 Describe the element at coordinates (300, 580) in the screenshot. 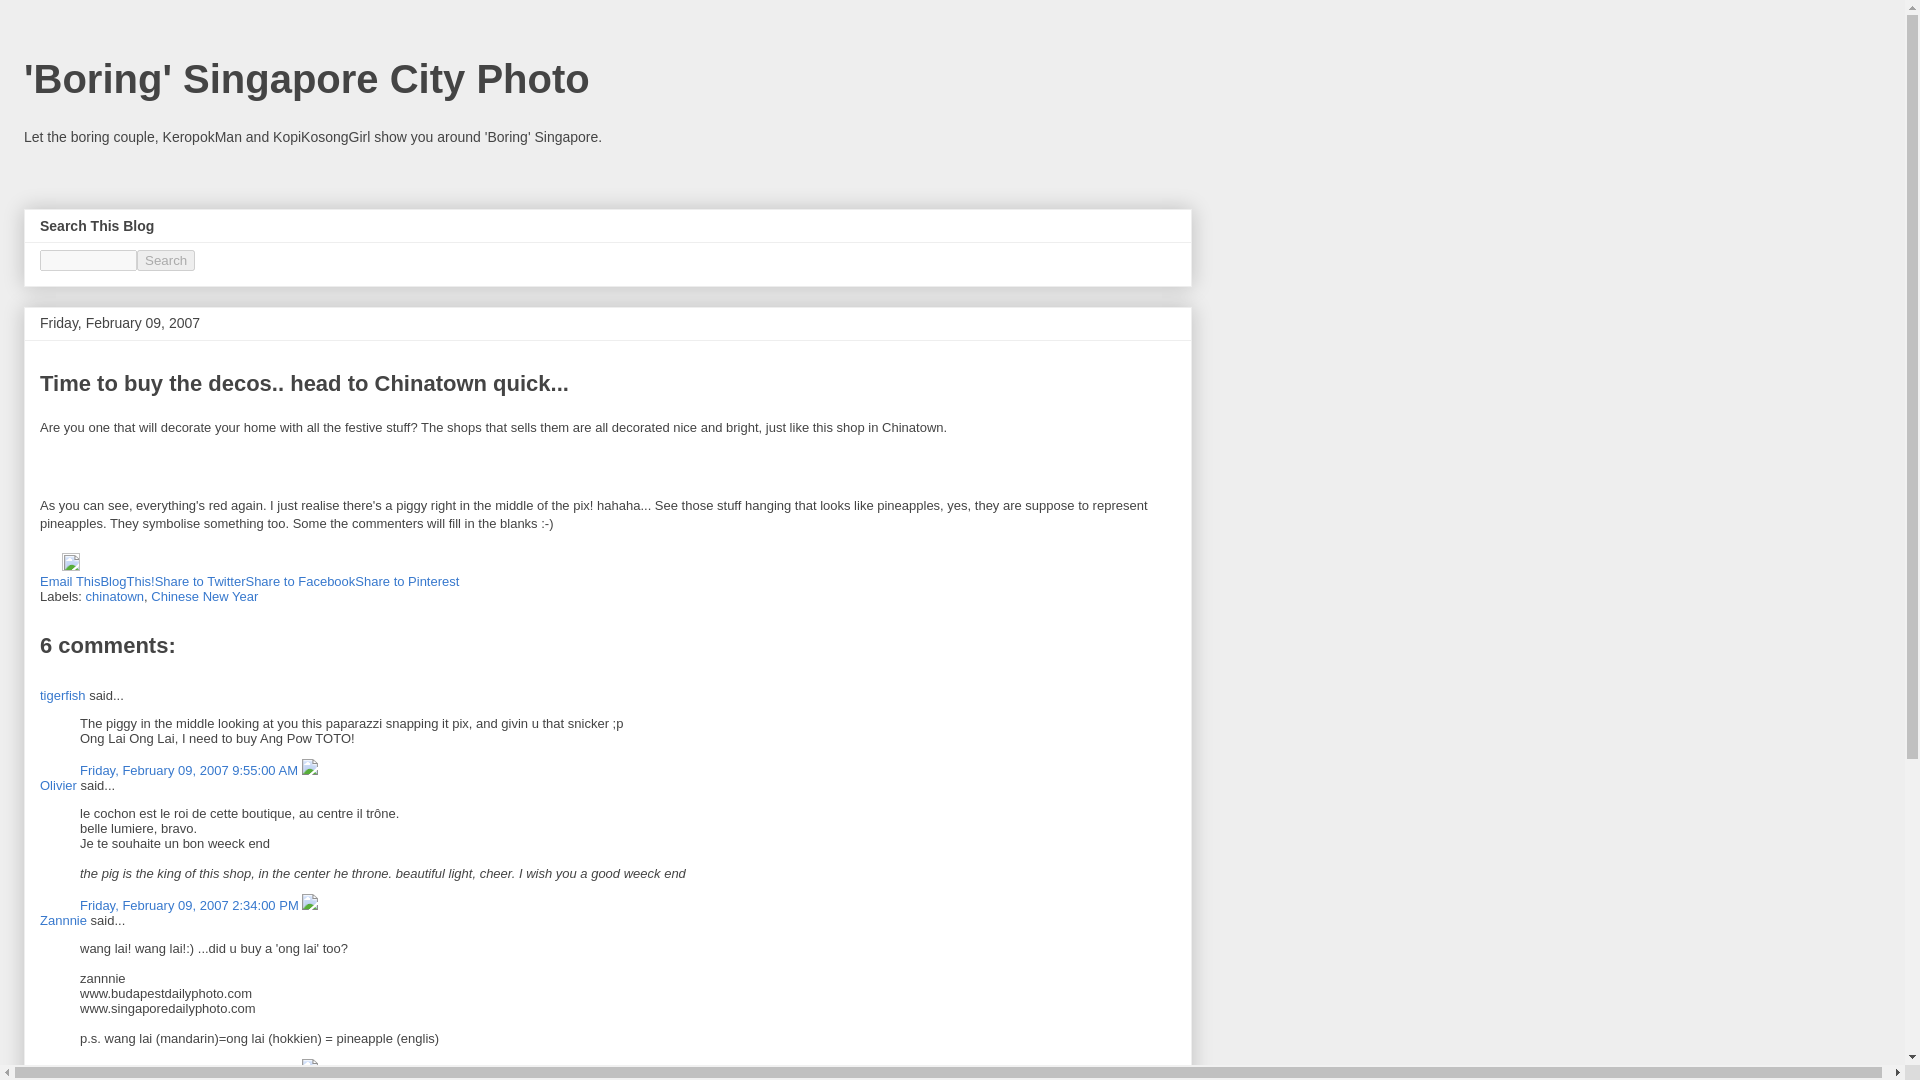

I see `Share to Facebook` at that location.